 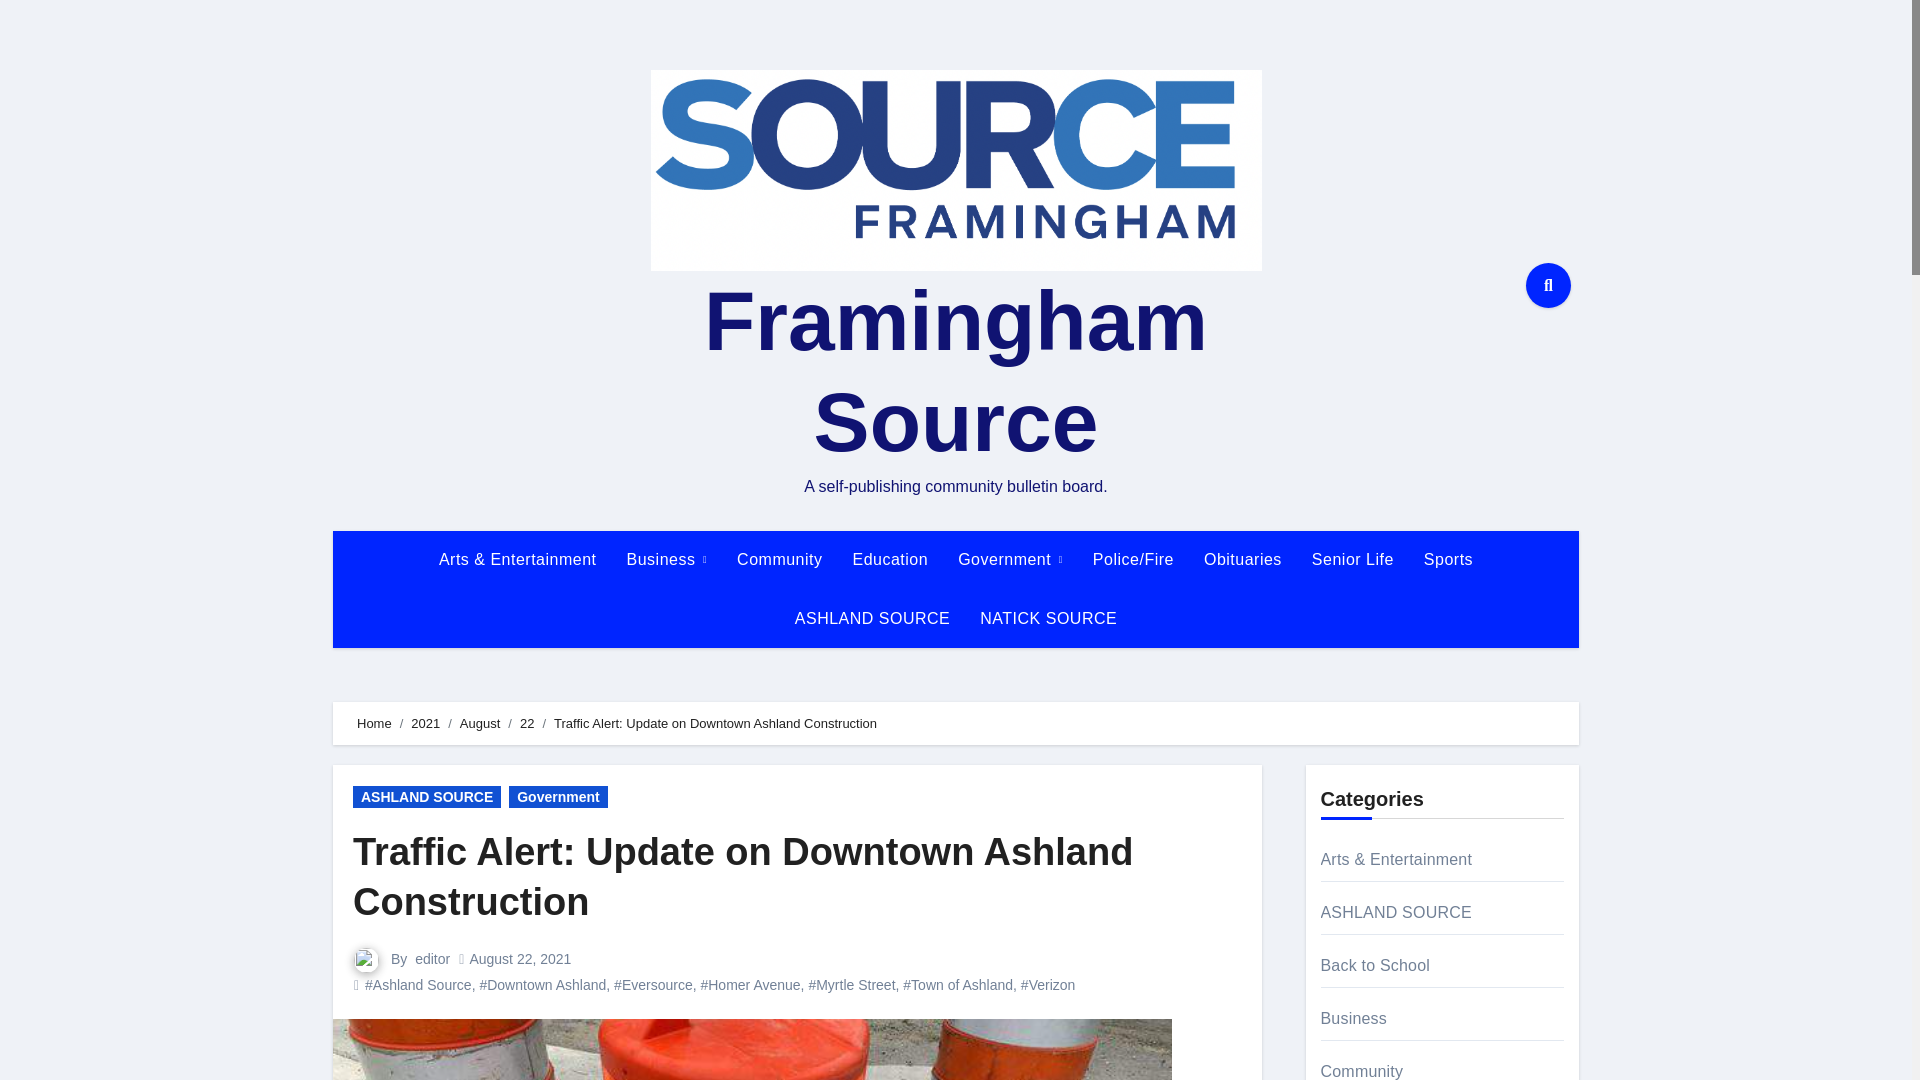 What do you see at coordinates (1242, 560) in the screenshot?
I see `Obituaries` at bounding box center [1242, 560].